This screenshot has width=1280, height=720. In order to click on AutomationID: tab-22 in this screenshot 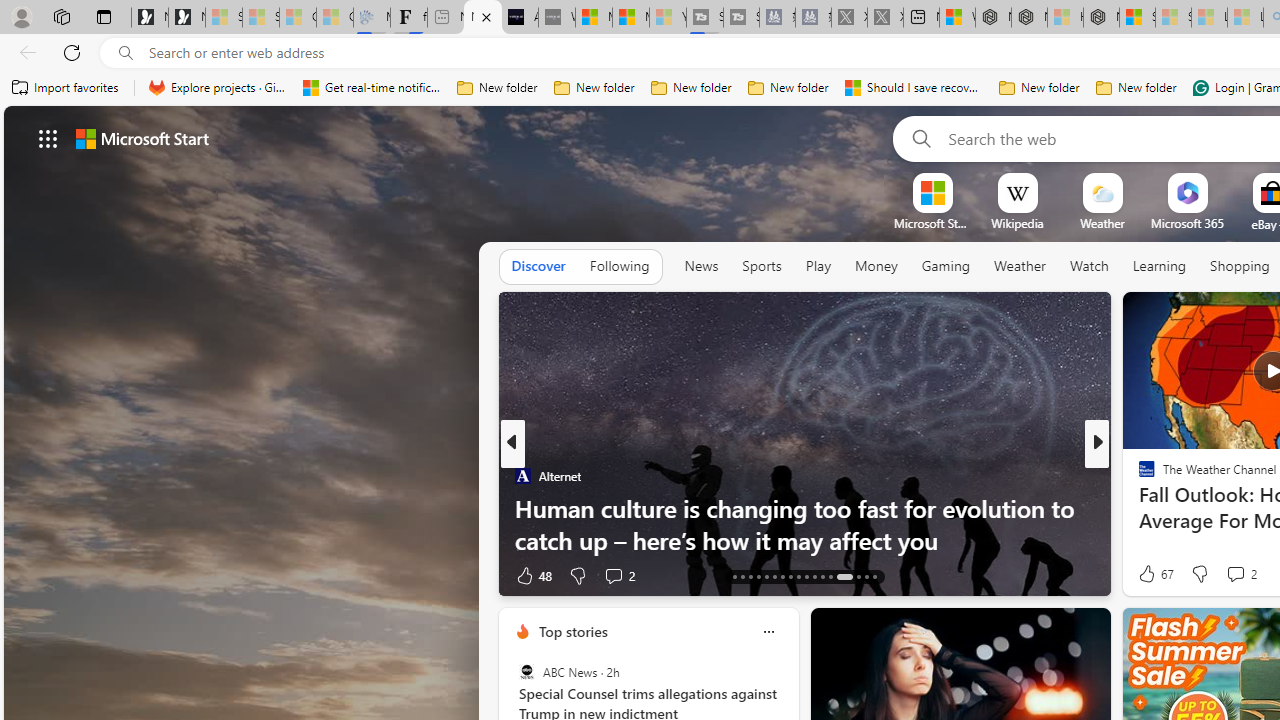, I will do `click(774, 576)`.